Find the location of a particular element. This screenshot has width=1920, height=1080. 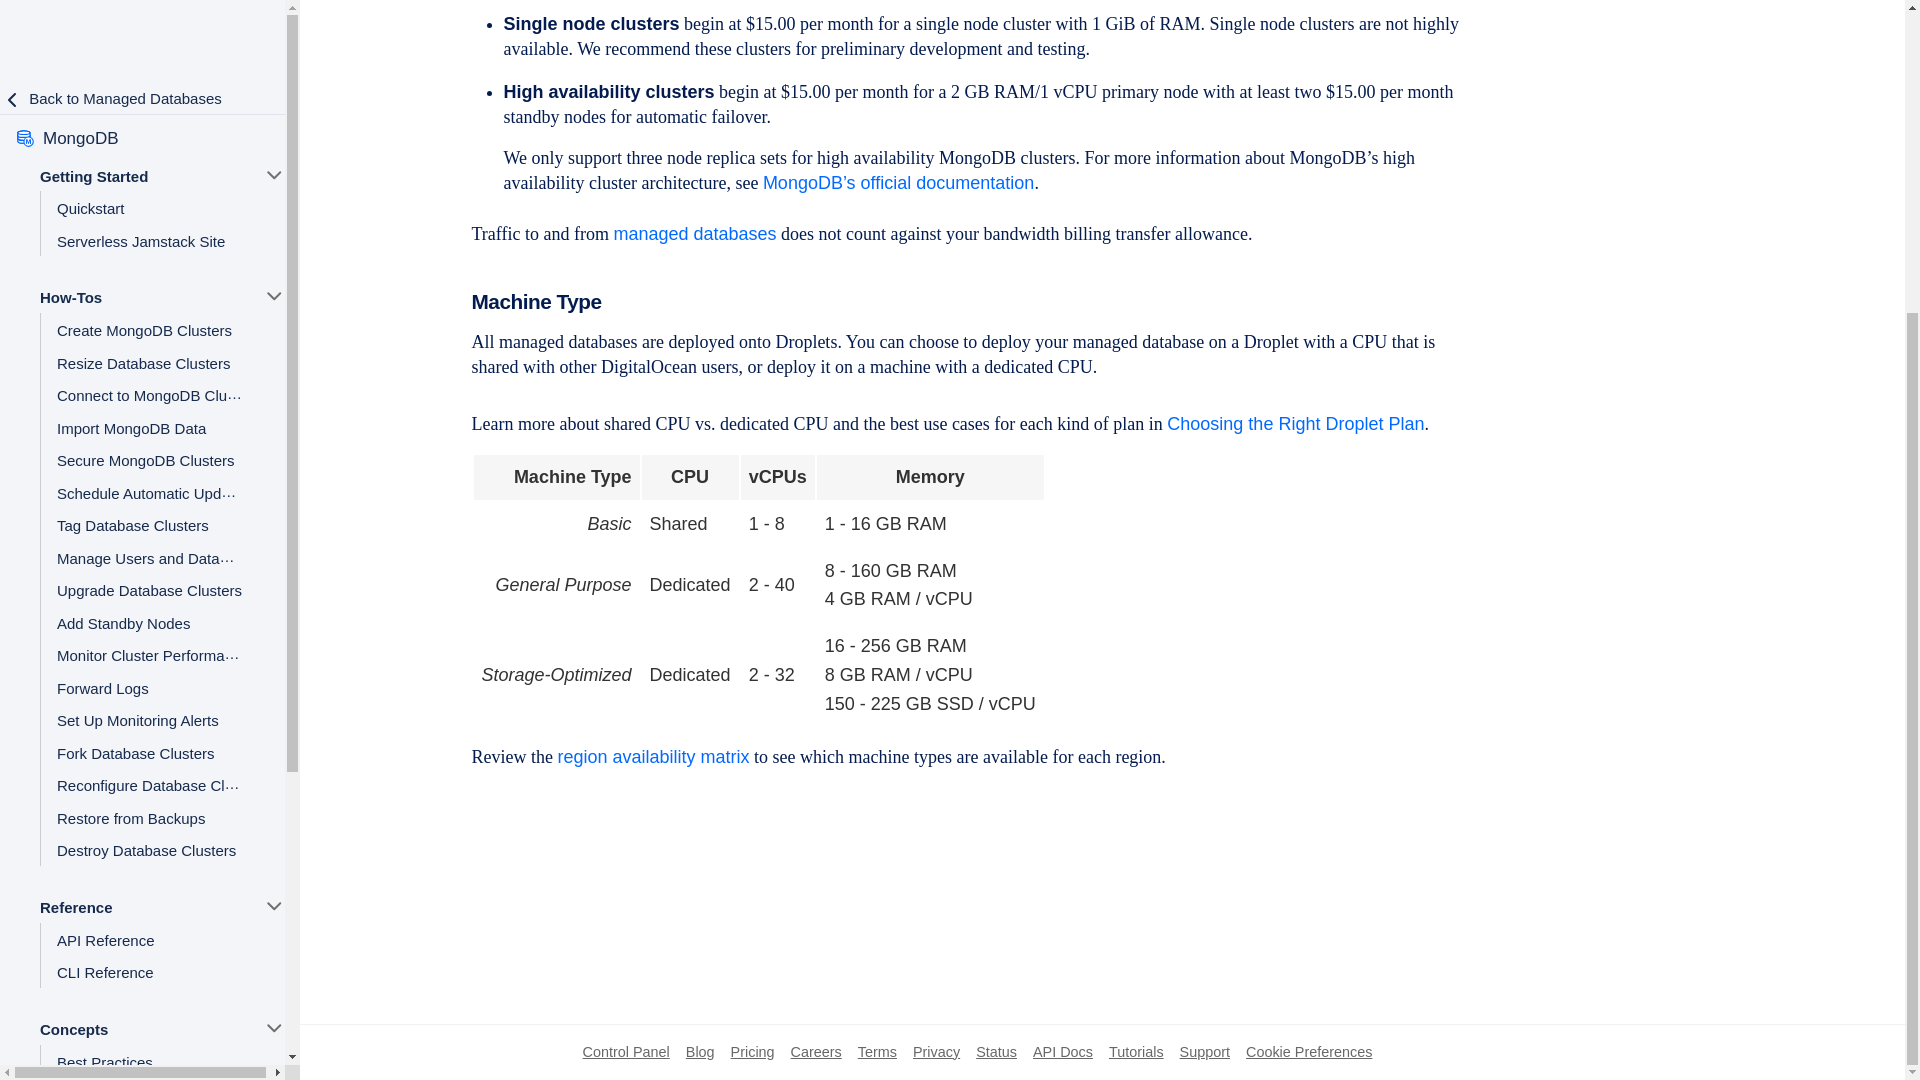

Concepts is located at coordinates (140, 600).